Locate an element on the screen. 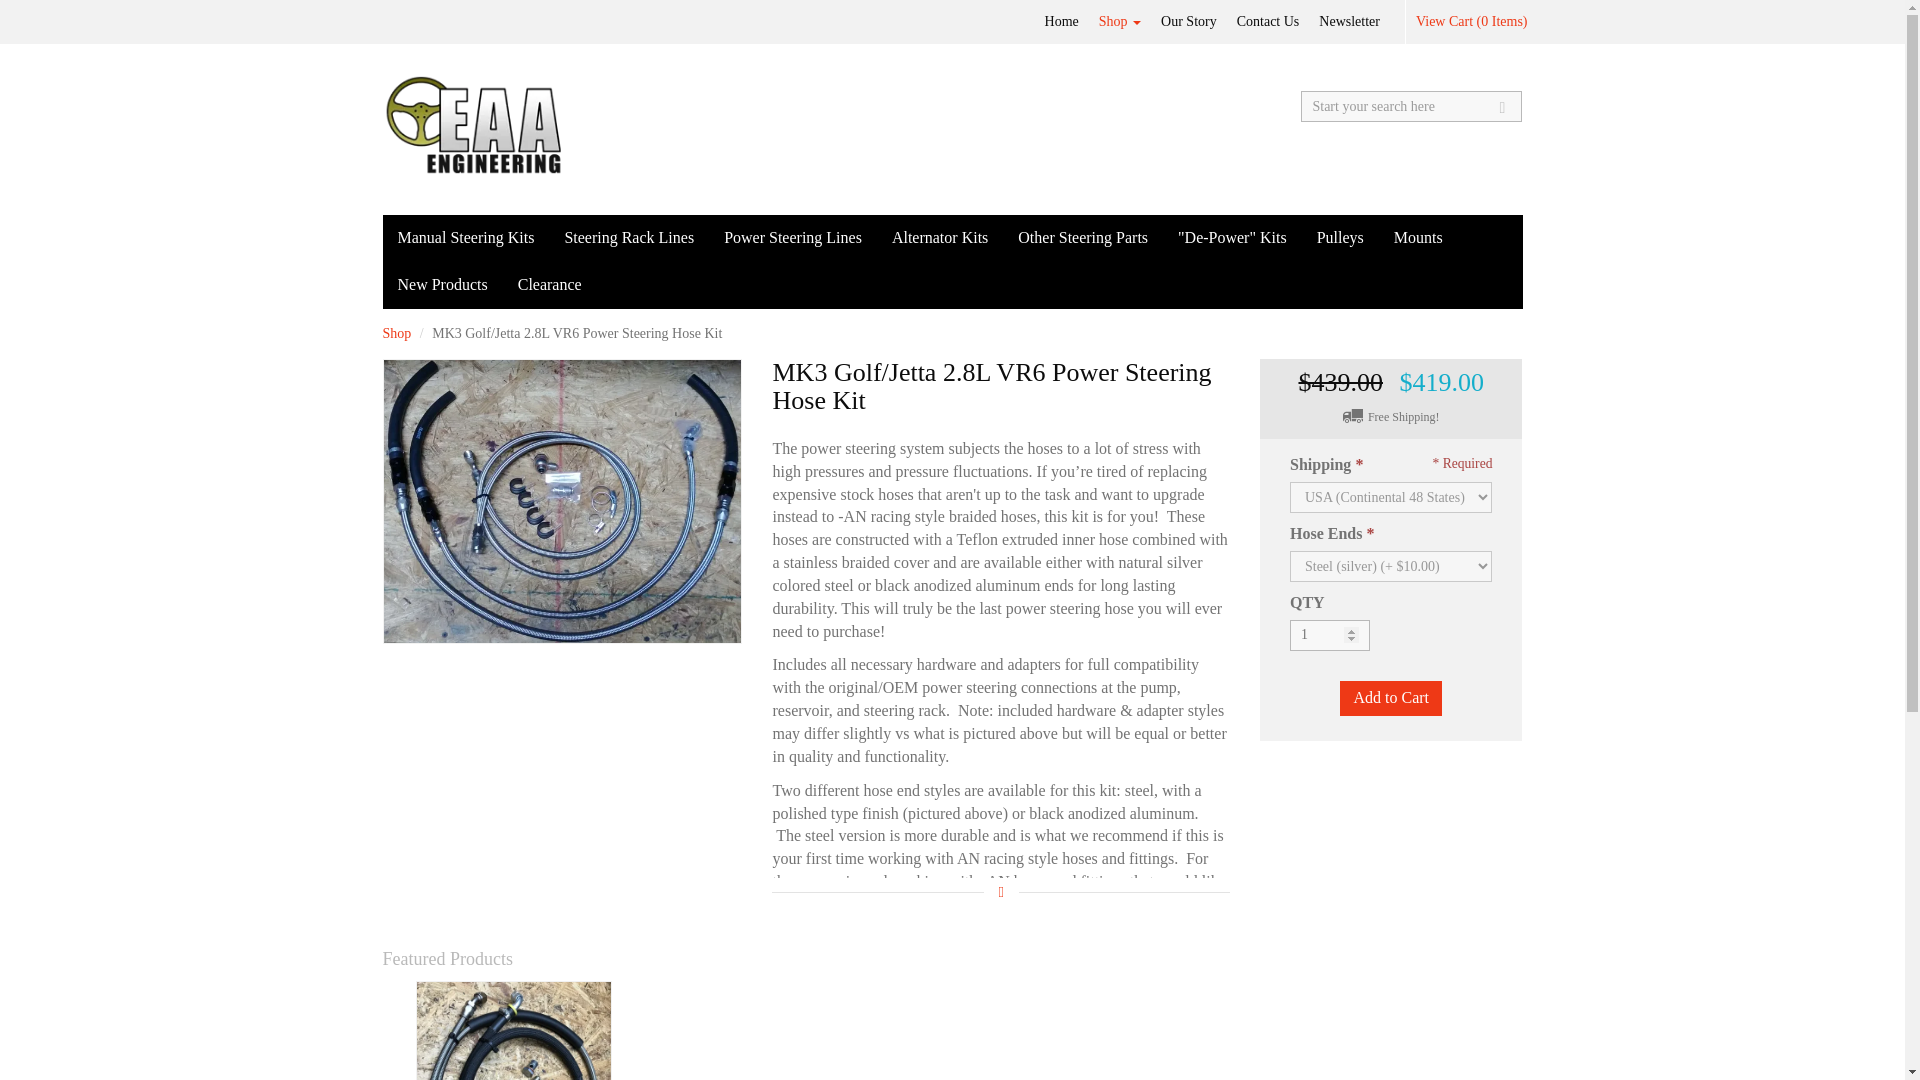 The width and height of the screenshot is (1920, 1080). 1 is located at coordinates (1330, 635).